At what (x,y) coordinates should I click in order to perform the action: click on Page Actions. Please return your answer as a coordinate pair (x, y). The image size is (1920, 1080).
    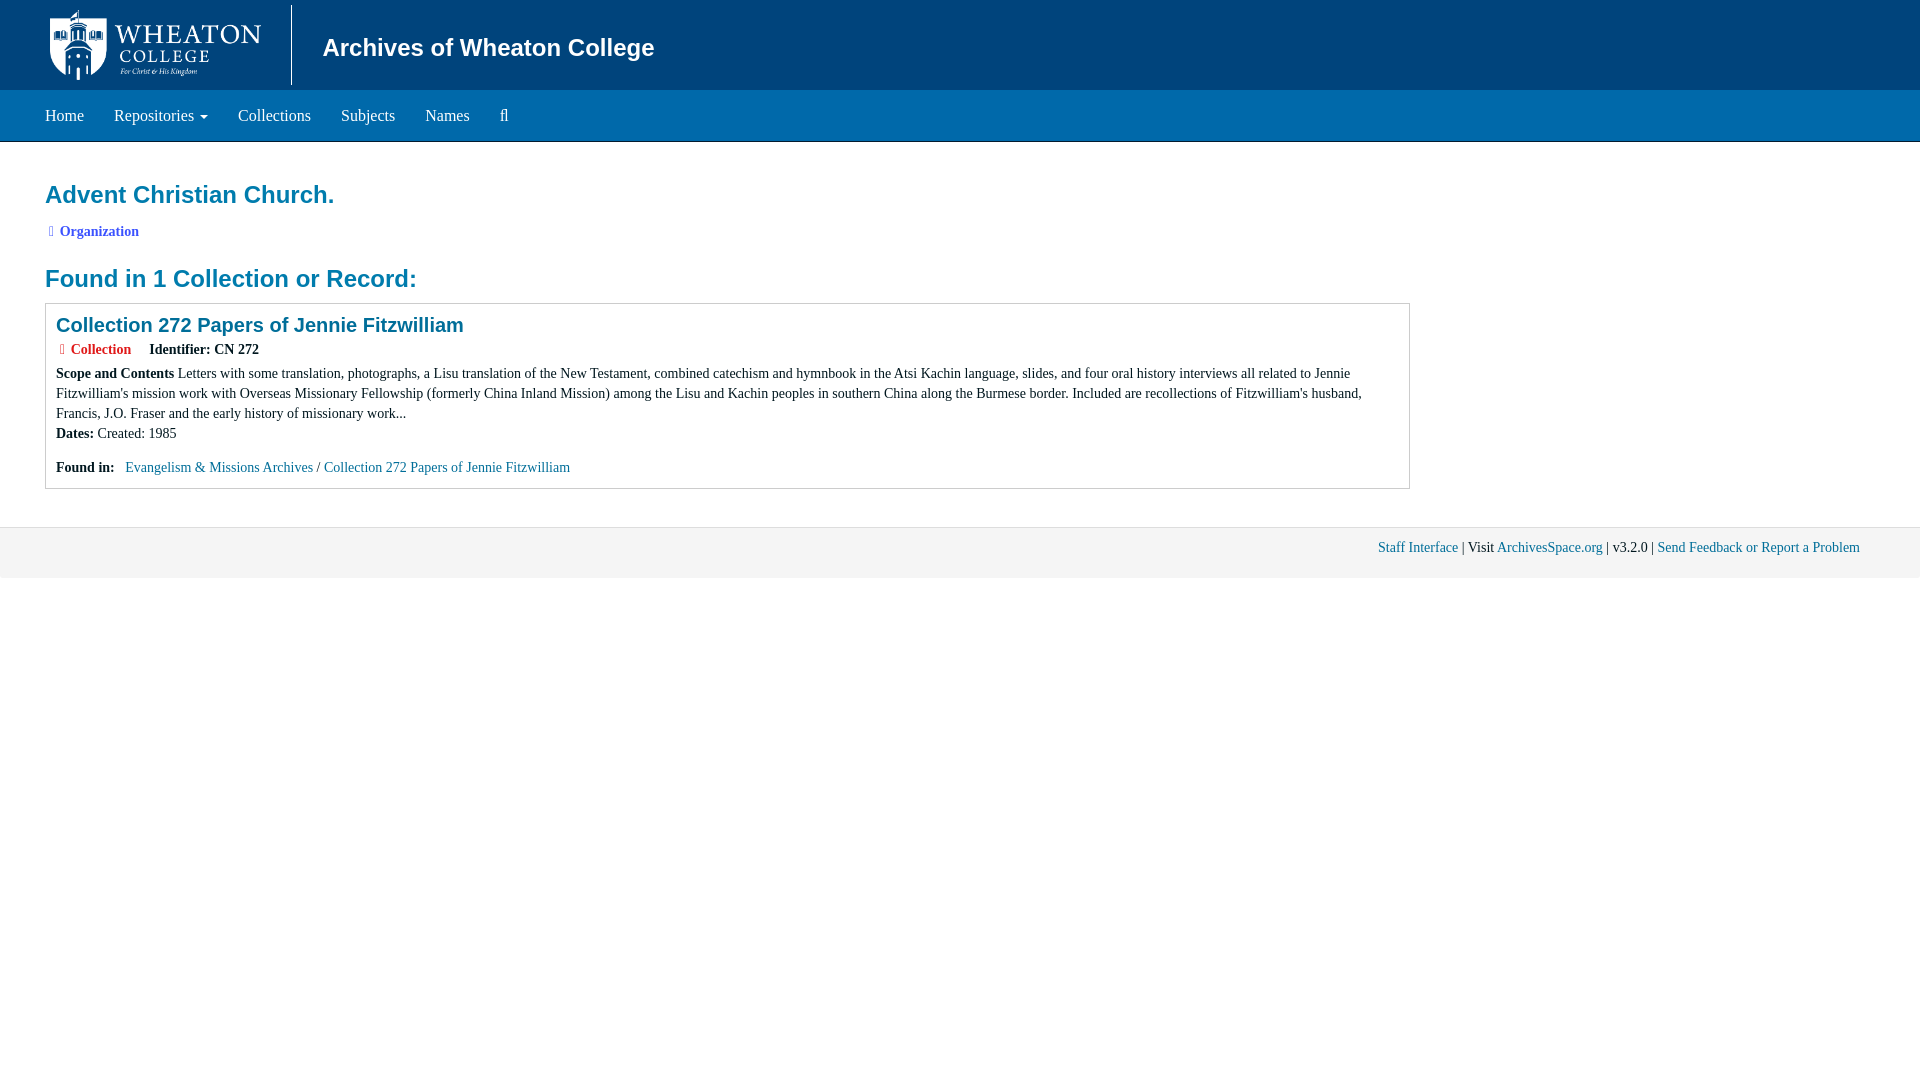
    Looking at the image, I should click on (1502, 172).